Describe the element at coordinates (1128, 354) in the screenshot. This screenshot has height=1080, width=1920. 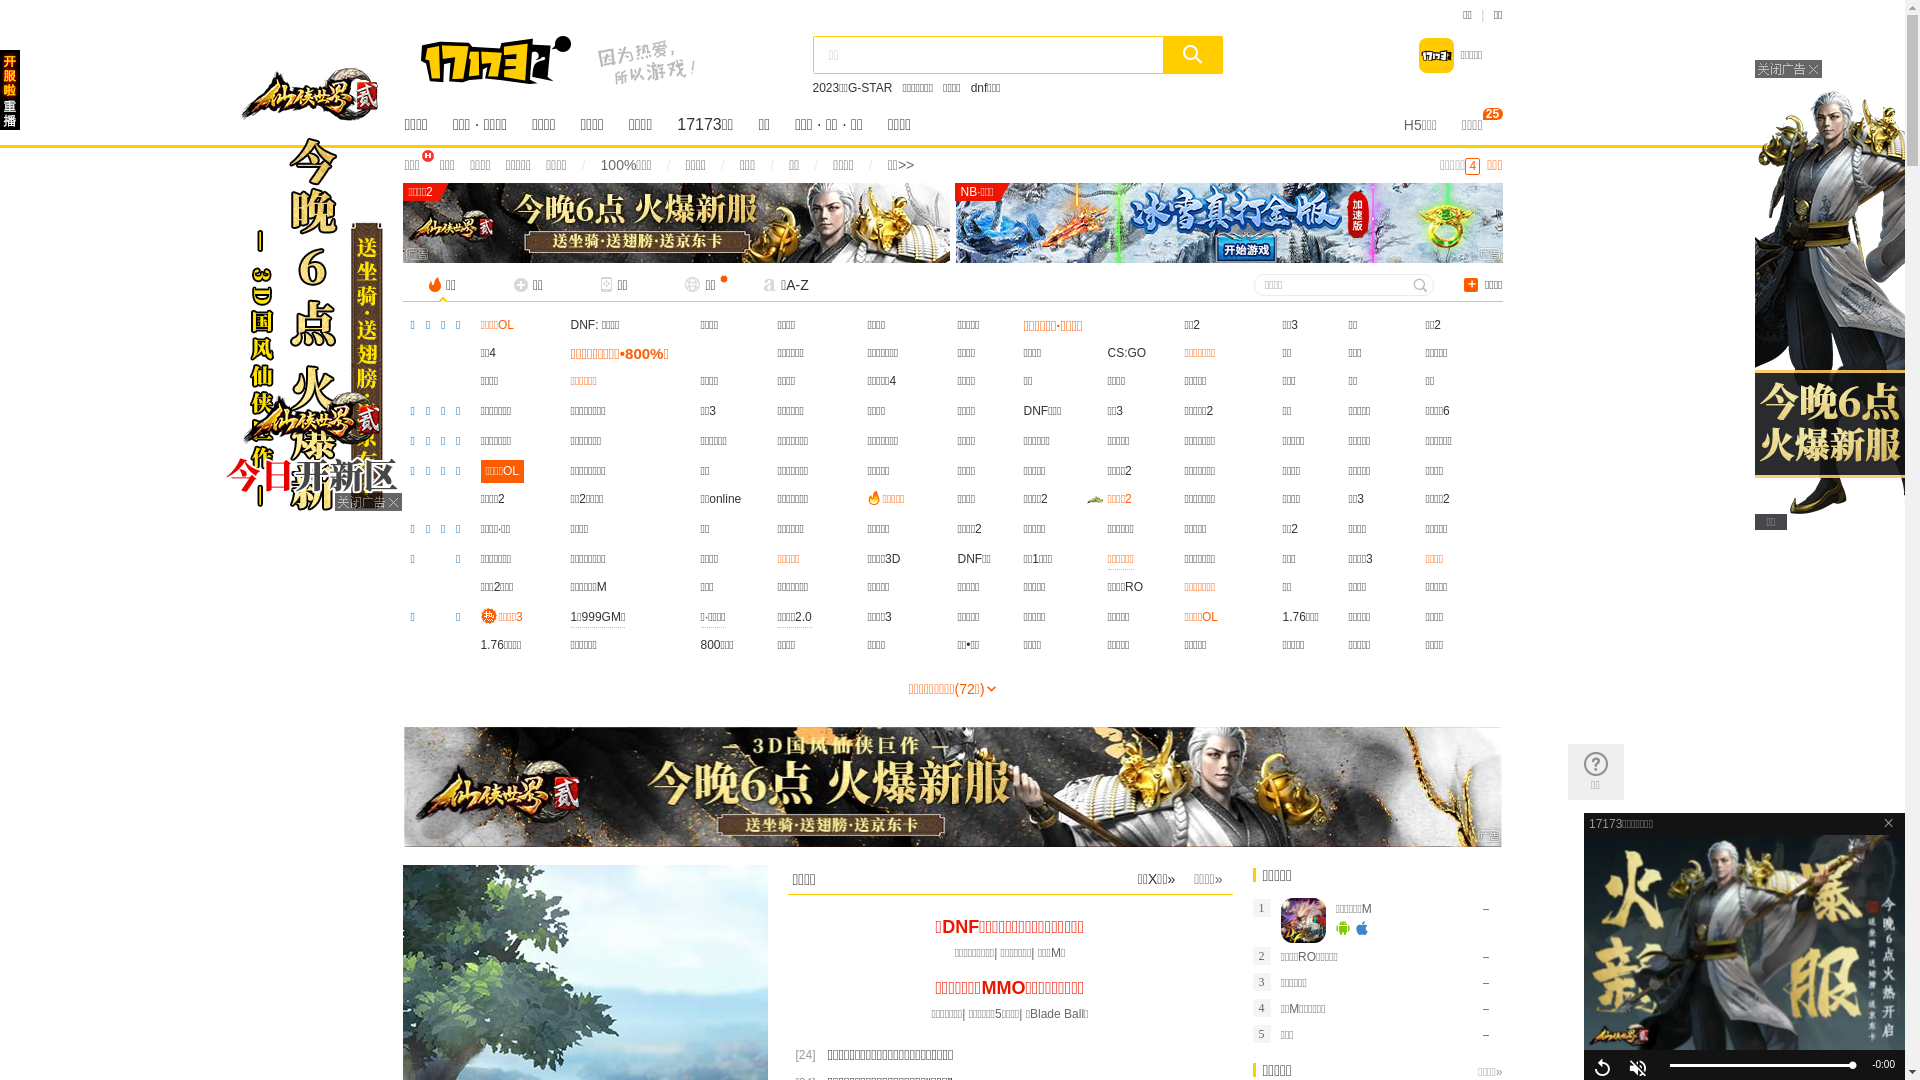
I see `CS:GO` at that location.